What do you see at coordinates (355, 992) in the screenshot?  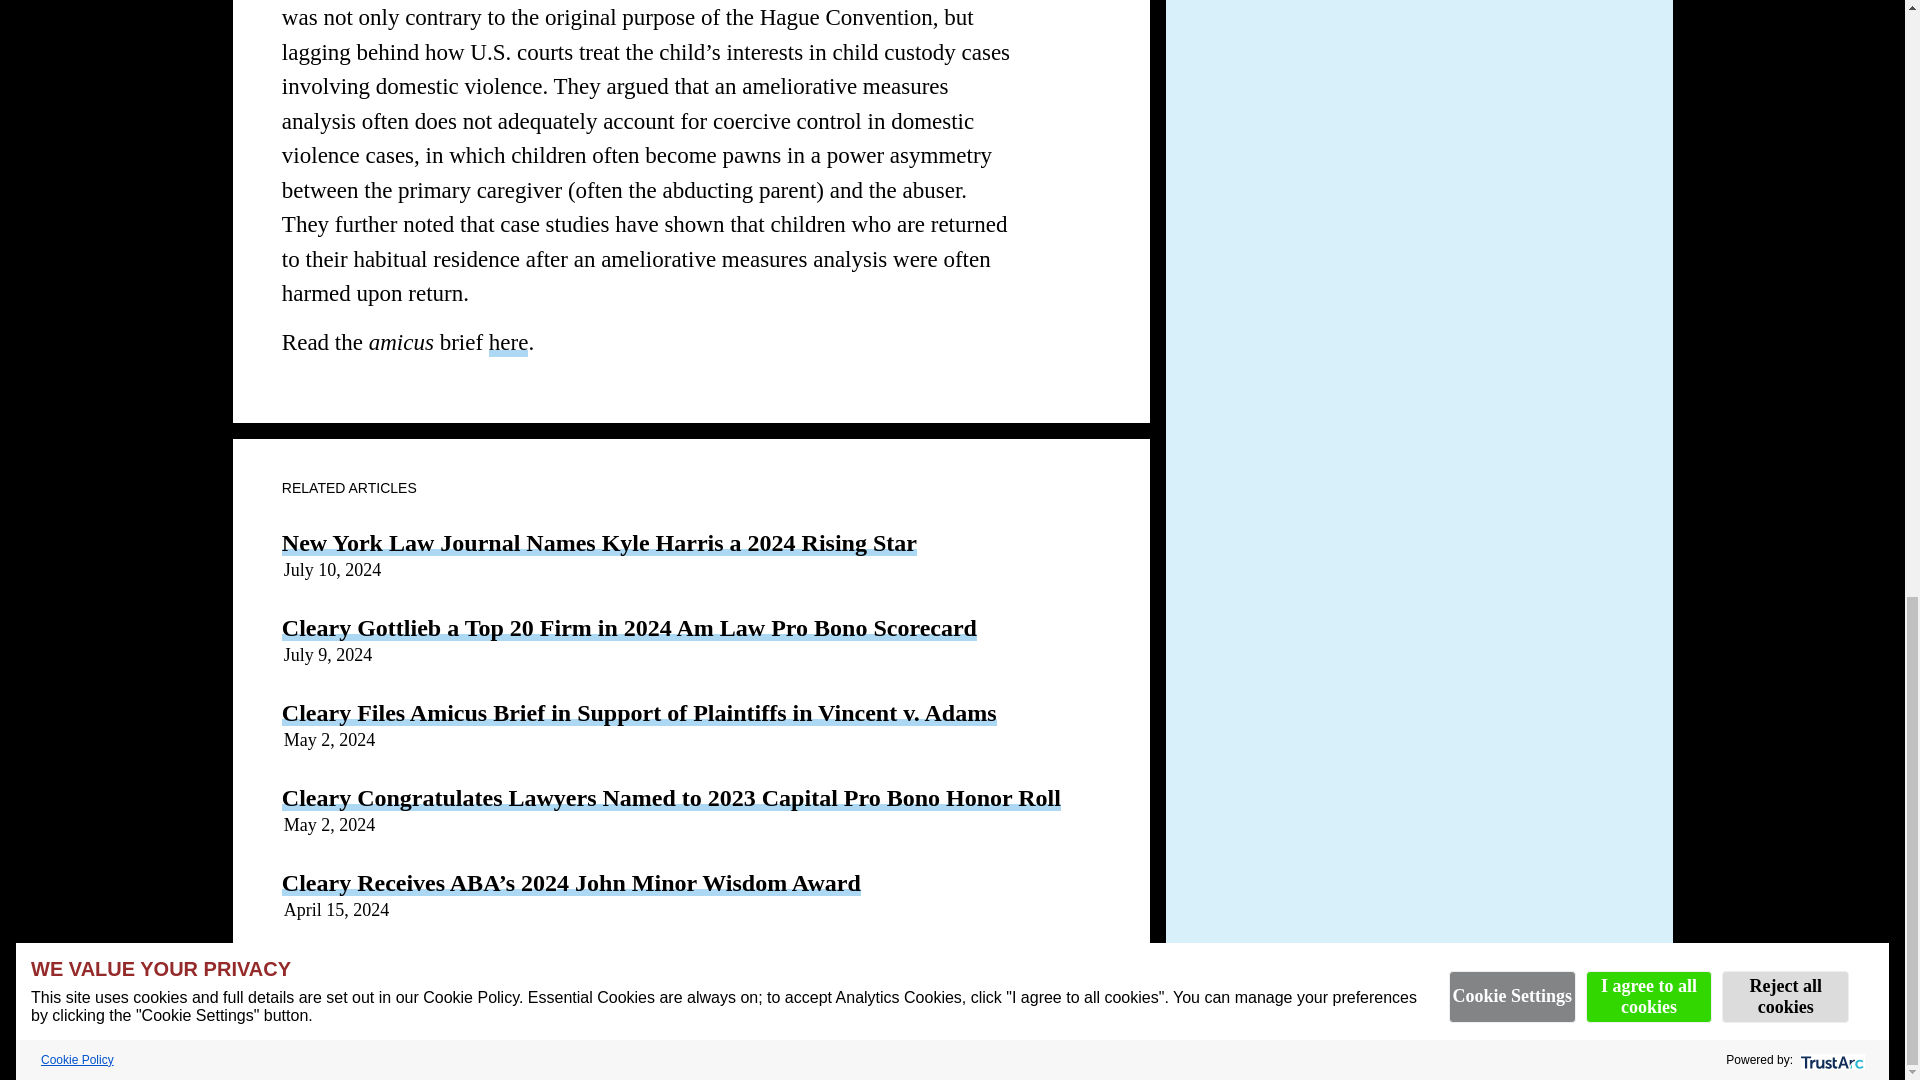 I see `Alumni Login` at bounding box center [355, 992].